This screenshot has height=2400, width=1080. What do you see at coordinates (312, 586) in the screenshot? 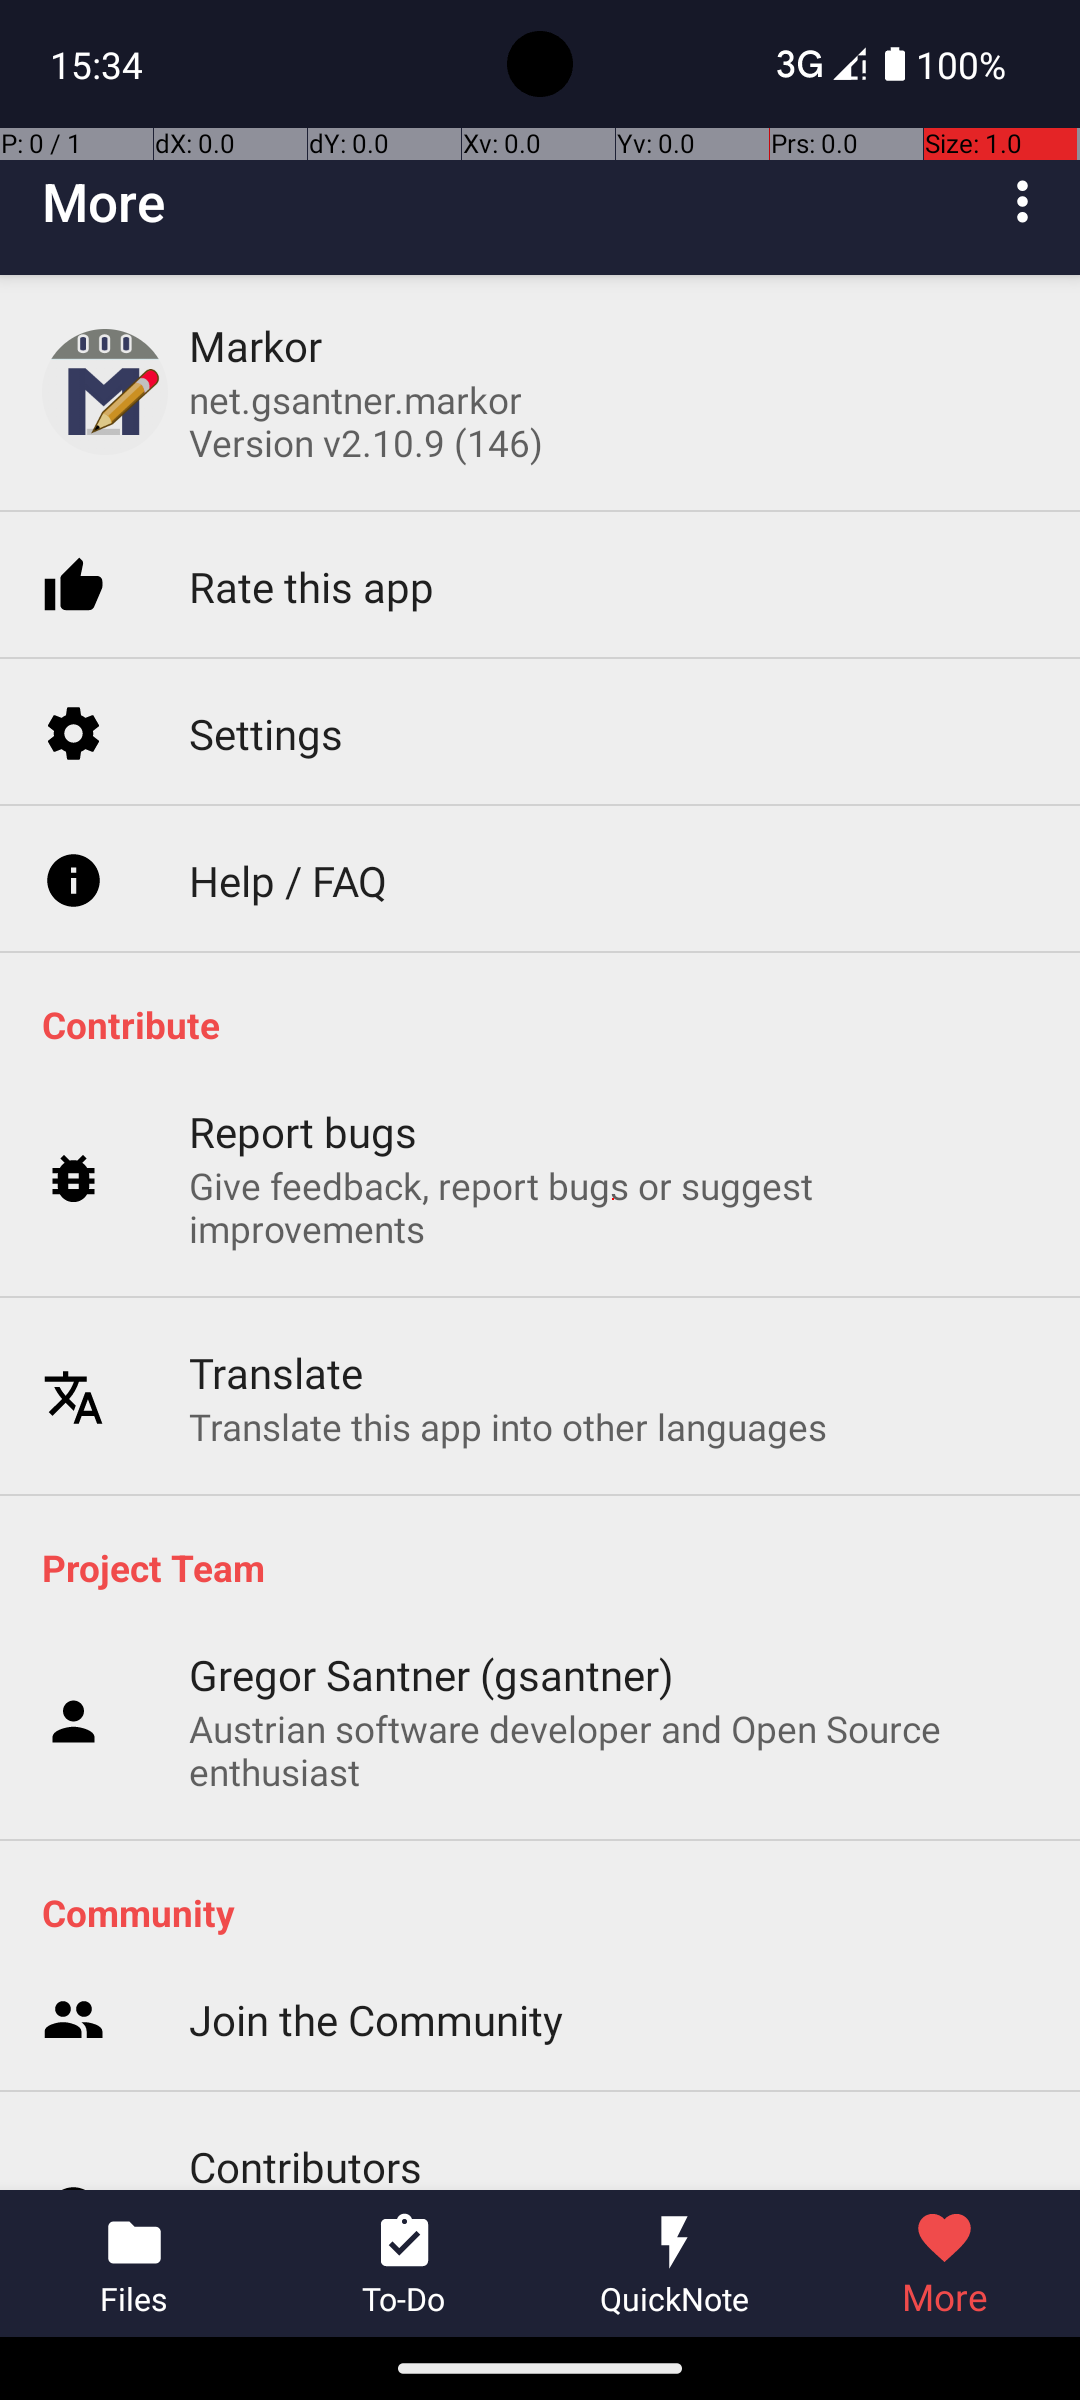
I see `Rate this app` at bounding box center [312, 586].